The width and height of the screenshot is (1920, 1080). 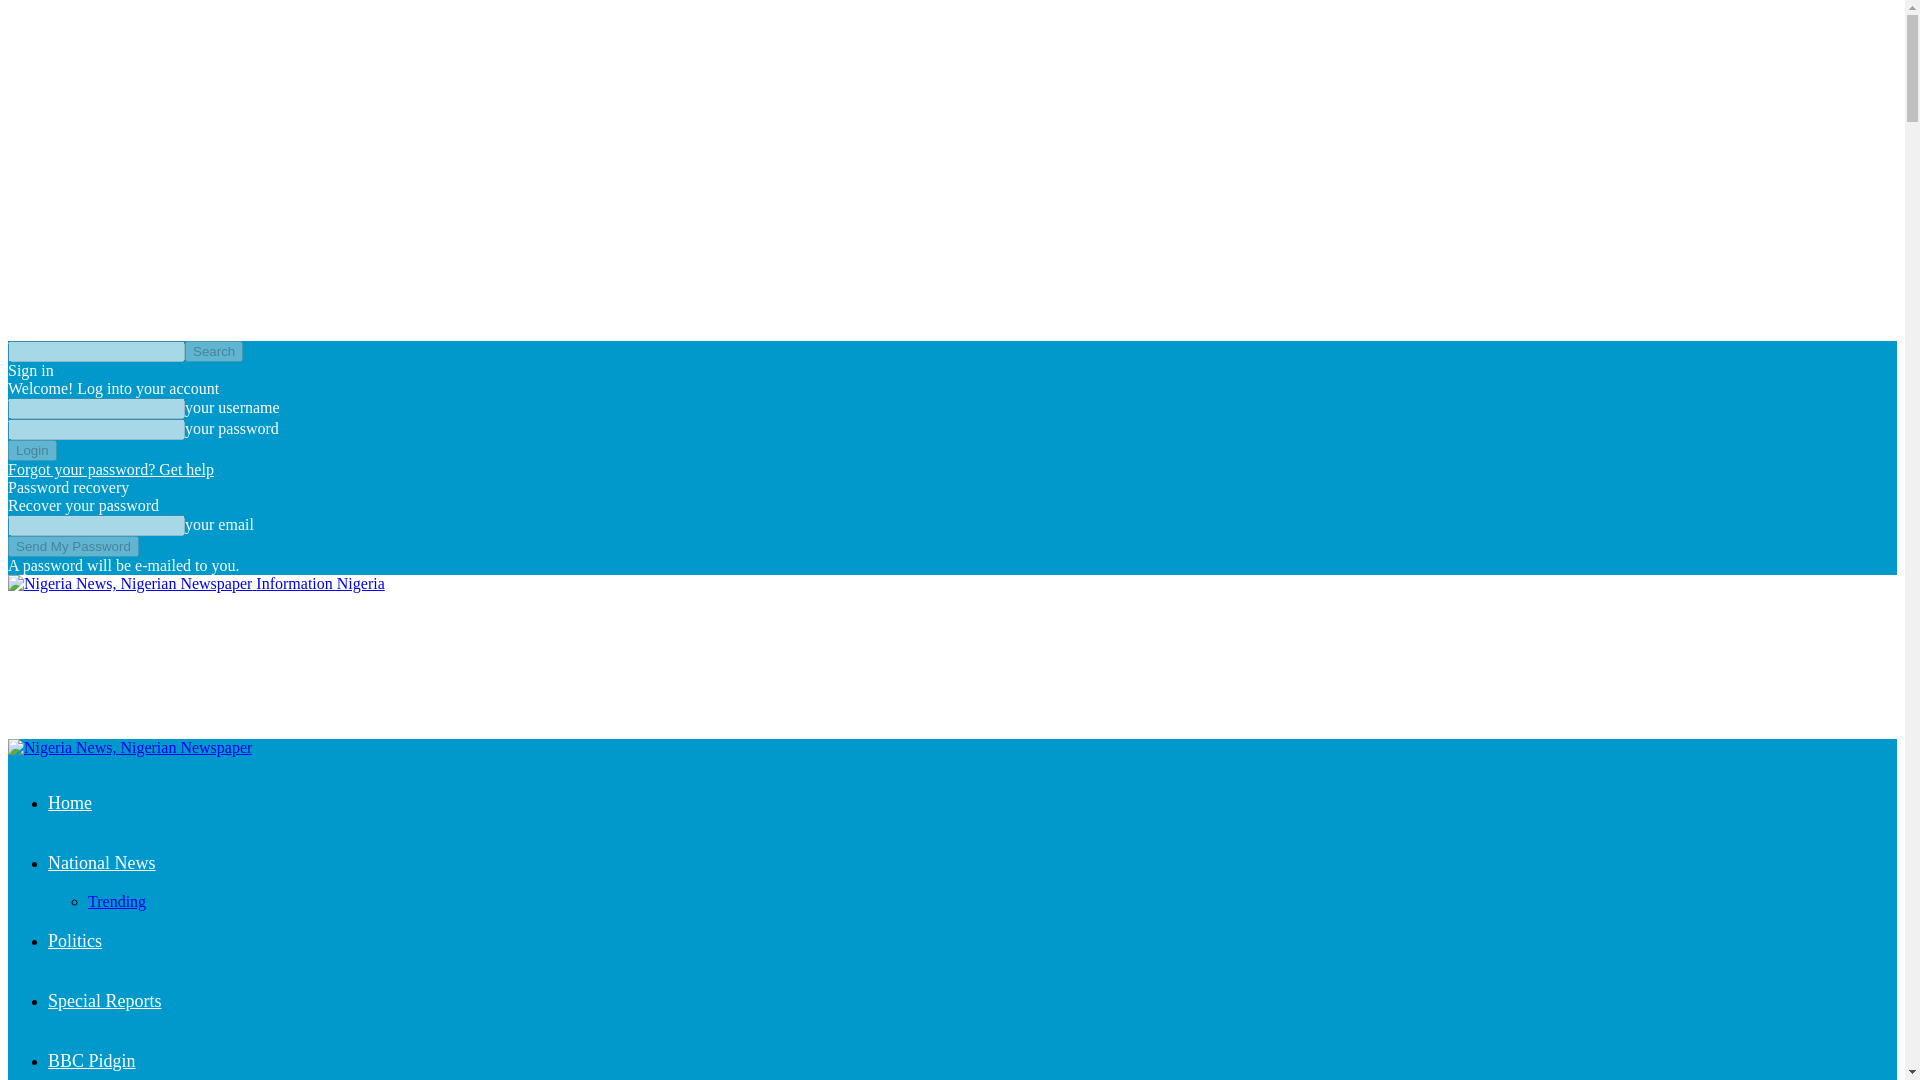 What do you see at coordinates (129, 583) in the screenshot?
I see `Nigeria News, Nigerian Newspaper` at bounding box center [129, 583].